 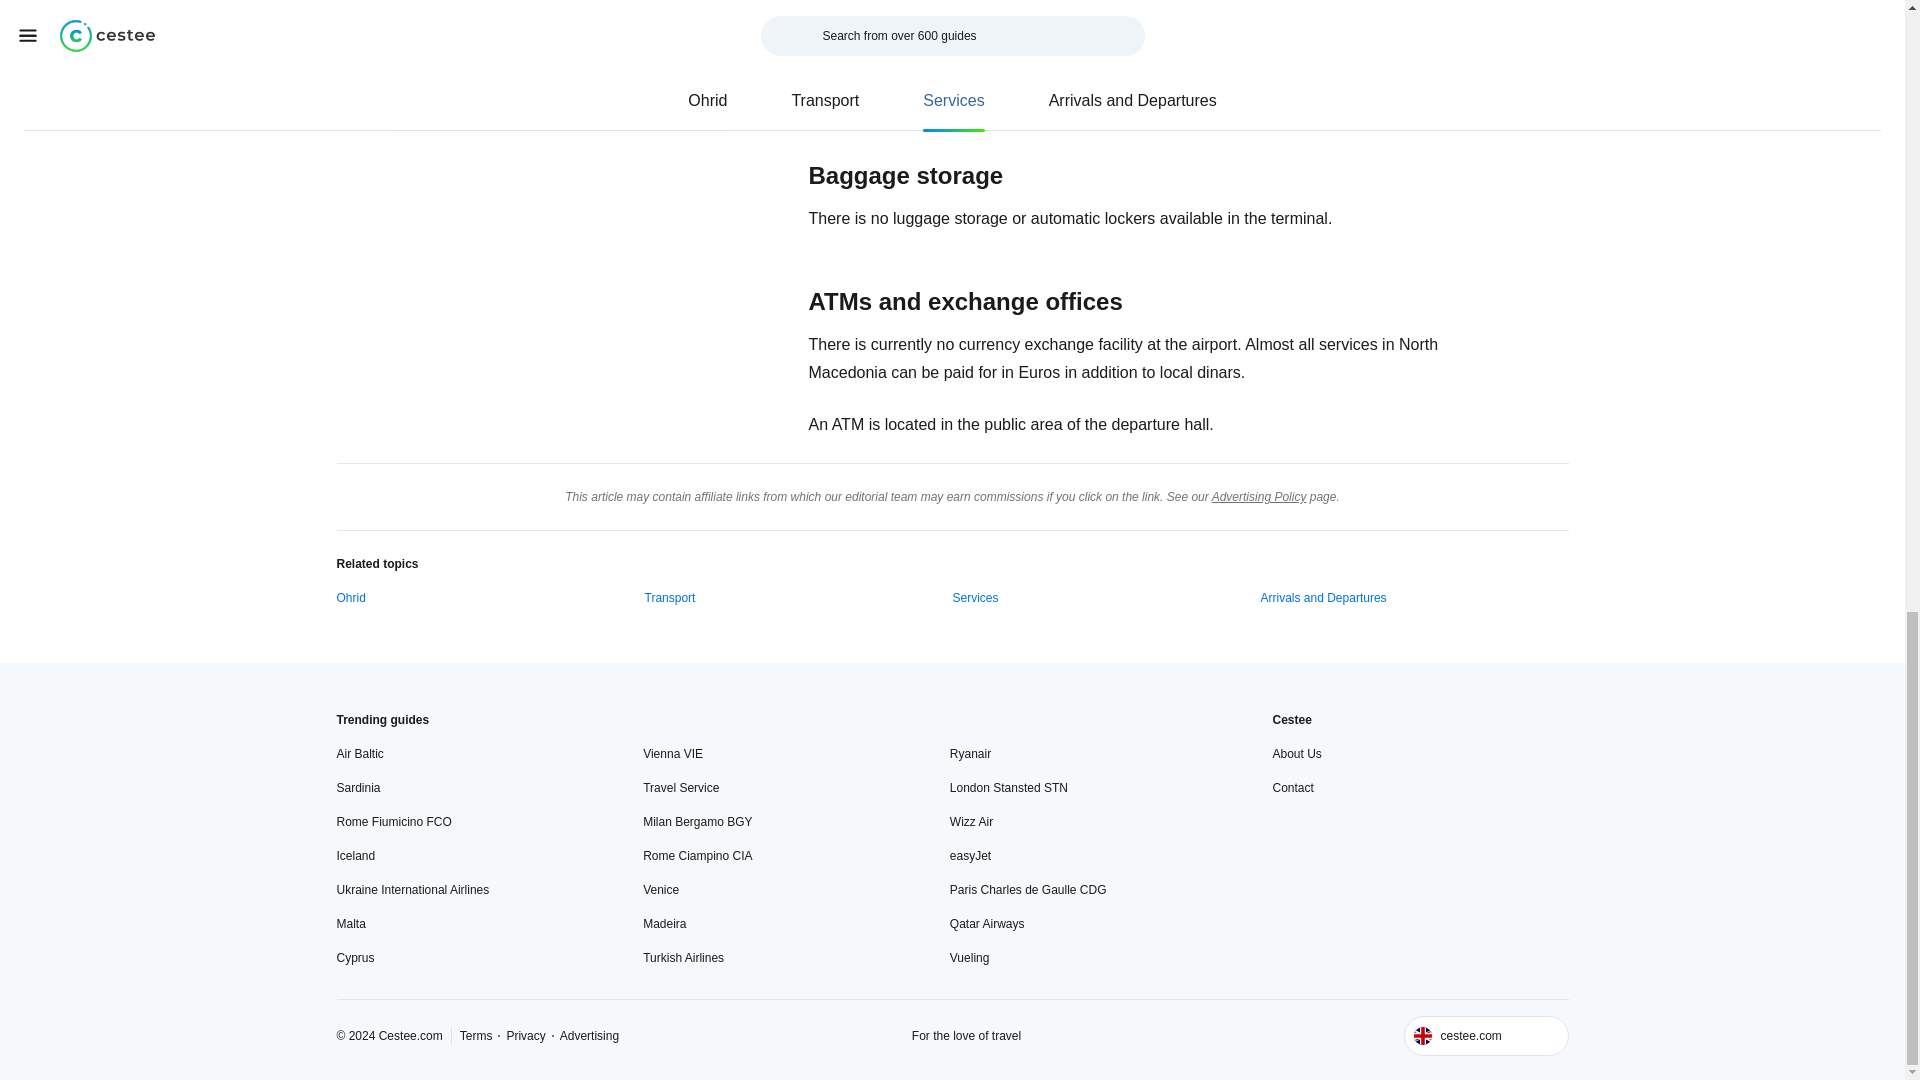 I want to click on Ryanair, so click(x=970, y=754).